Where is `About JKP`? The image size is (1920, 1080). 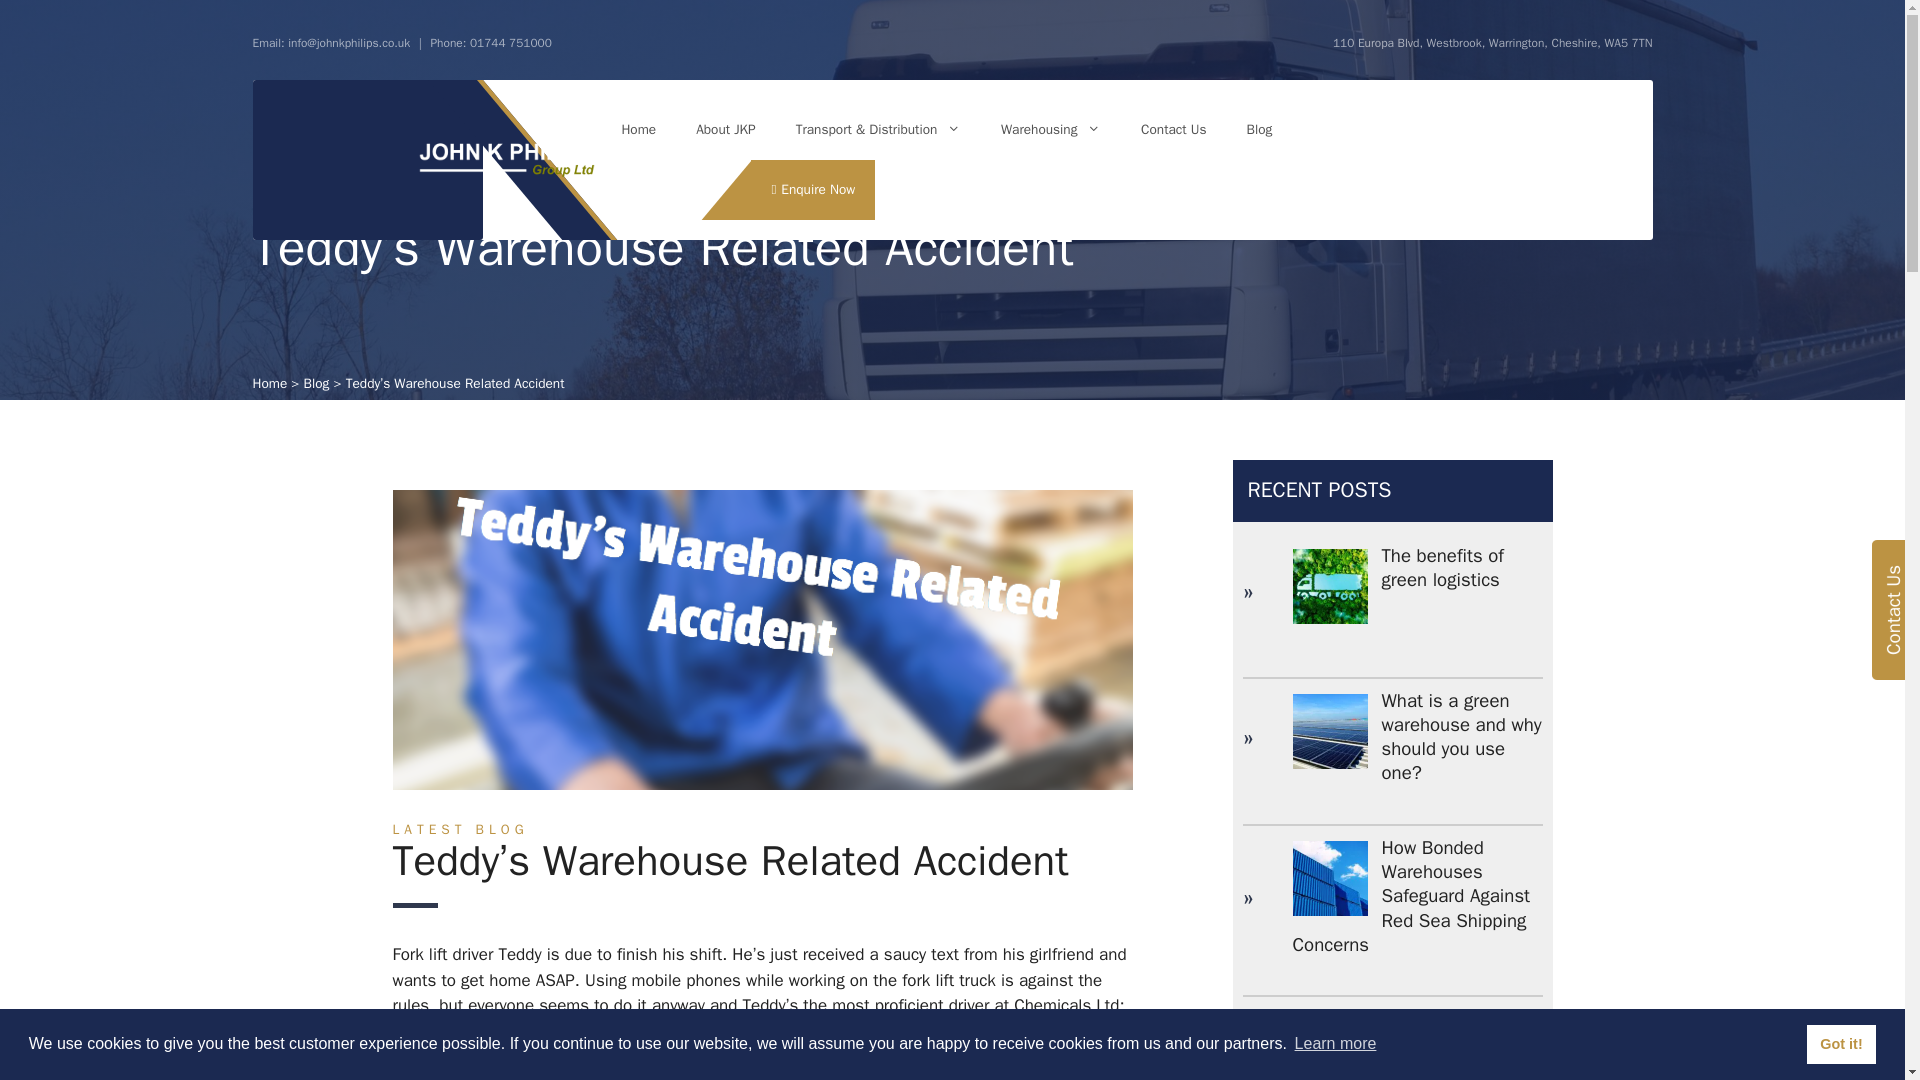 About JKP is located at coordinates (725, 130).